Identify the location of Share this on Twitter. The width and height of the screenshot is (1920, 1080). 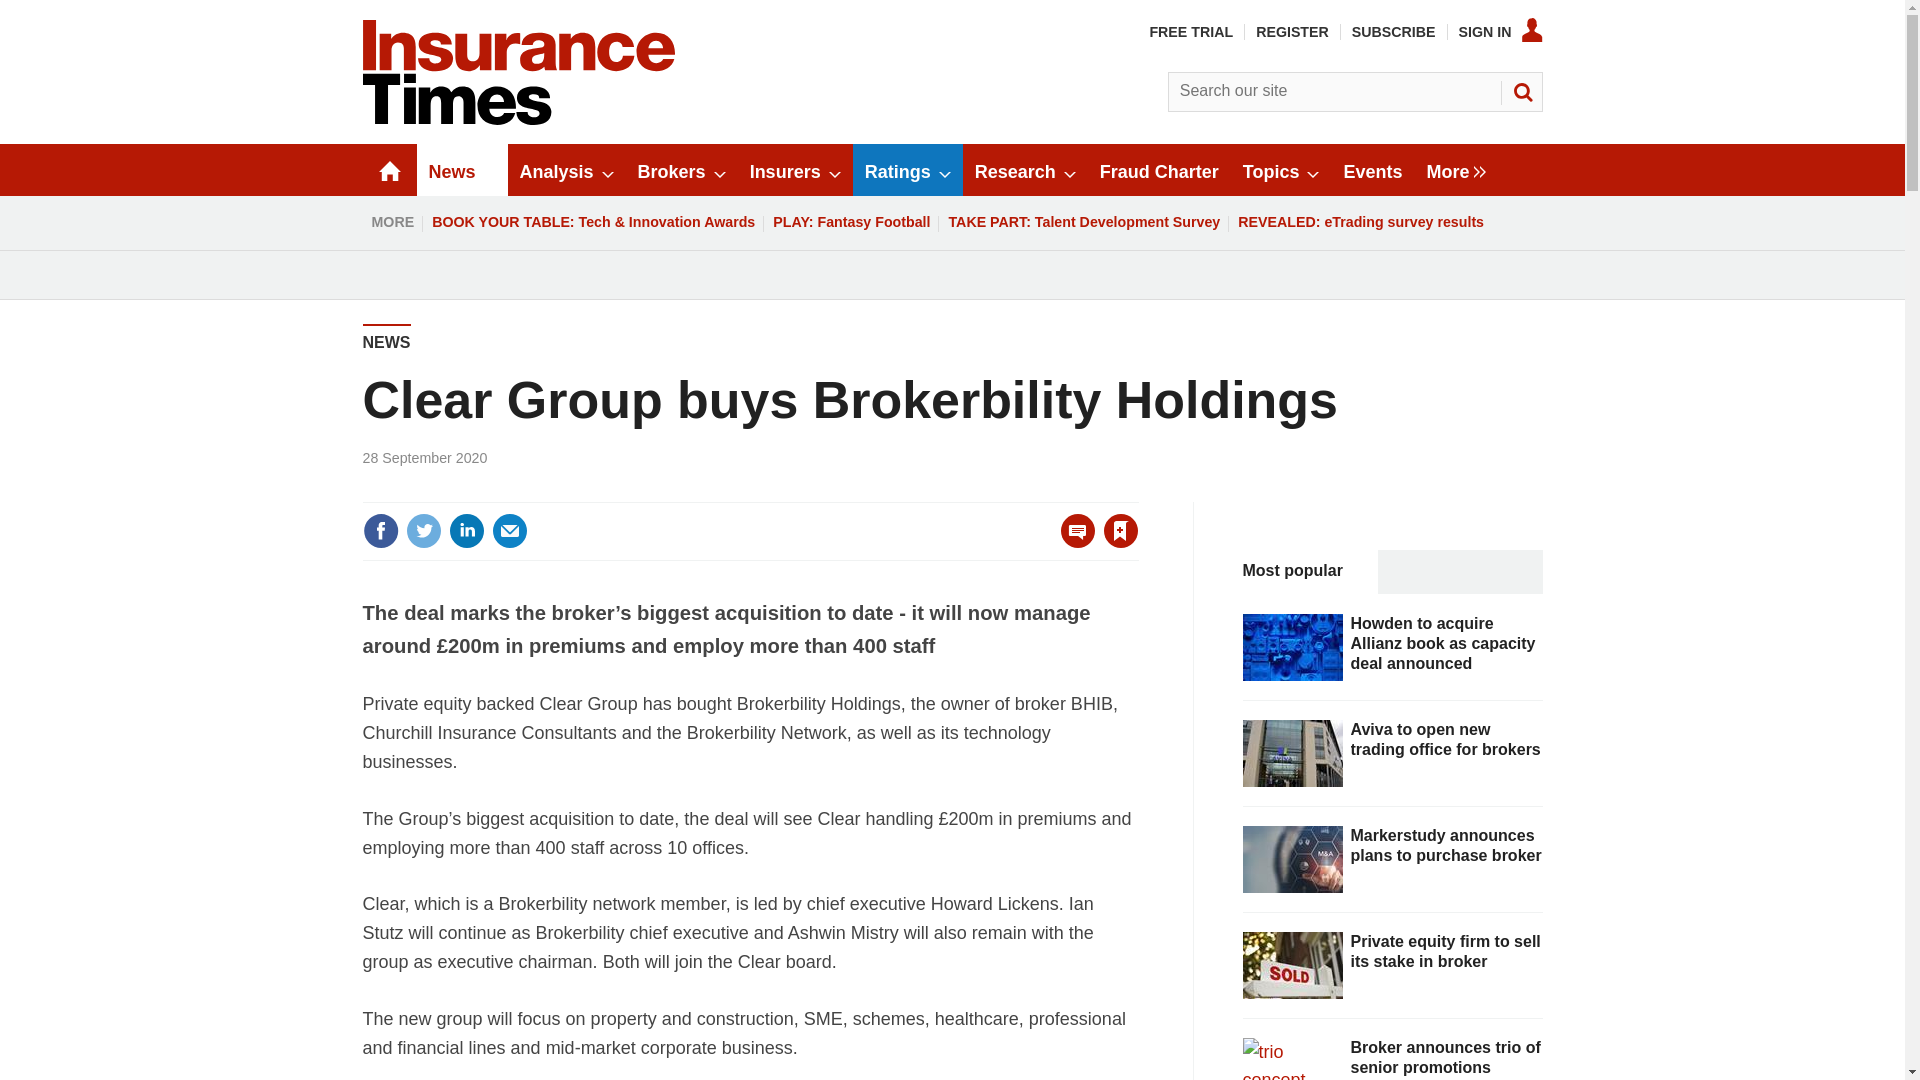
(423, 530).